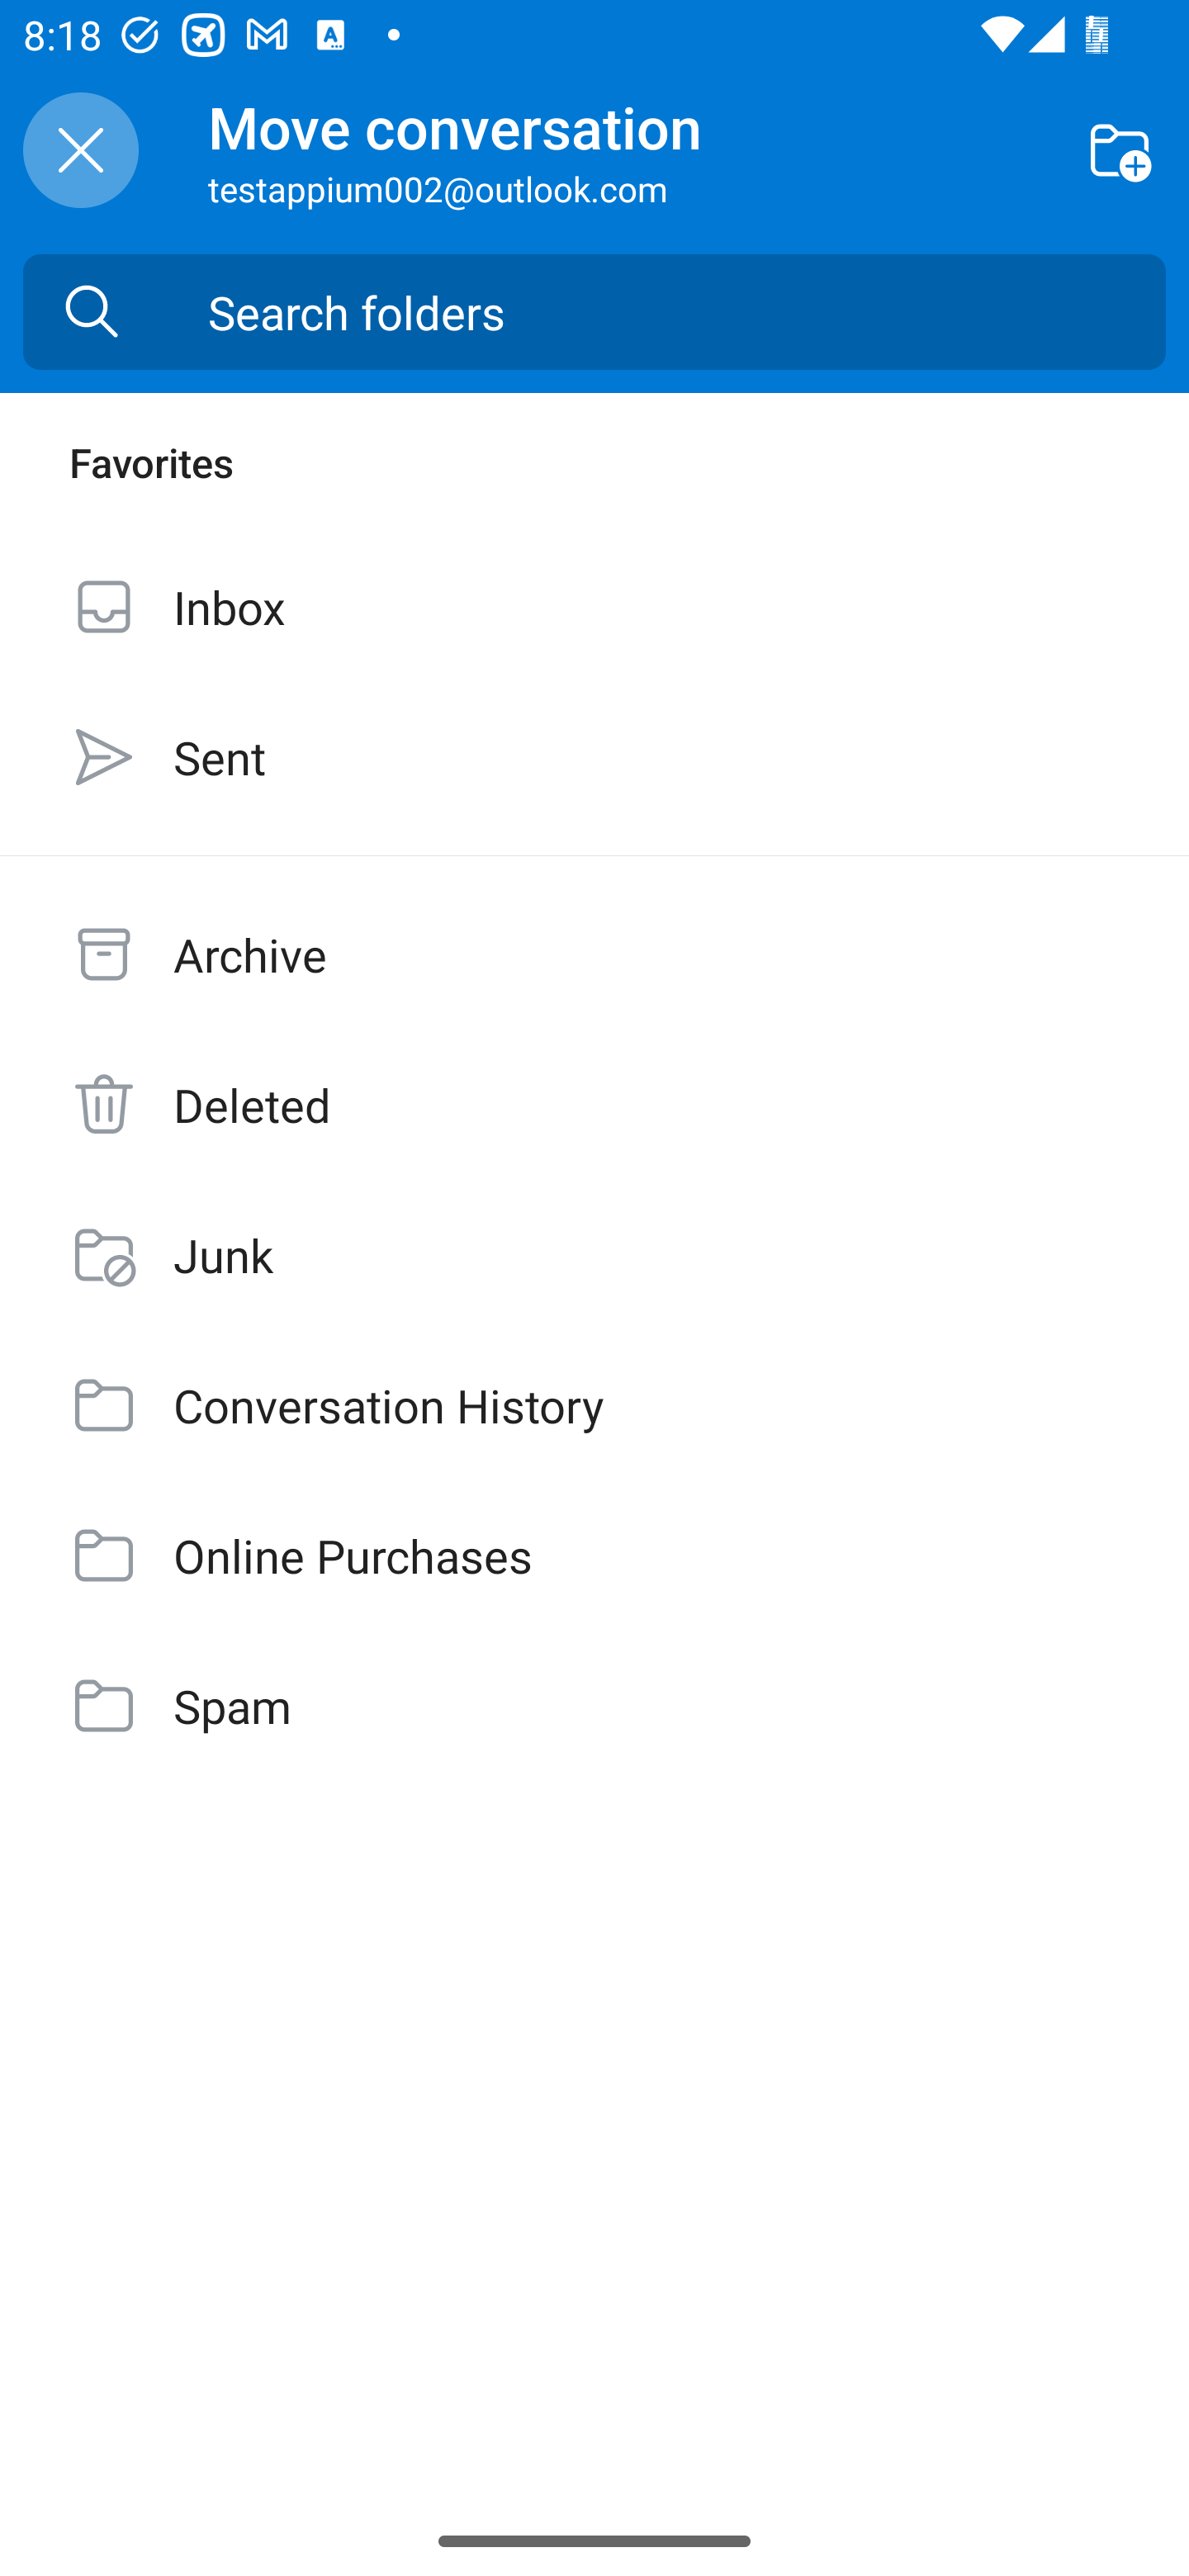 The image size is (1189, 2576). Describe the element at coordinates (687, 312) in the screenshot. I see `Search folders` at that location.